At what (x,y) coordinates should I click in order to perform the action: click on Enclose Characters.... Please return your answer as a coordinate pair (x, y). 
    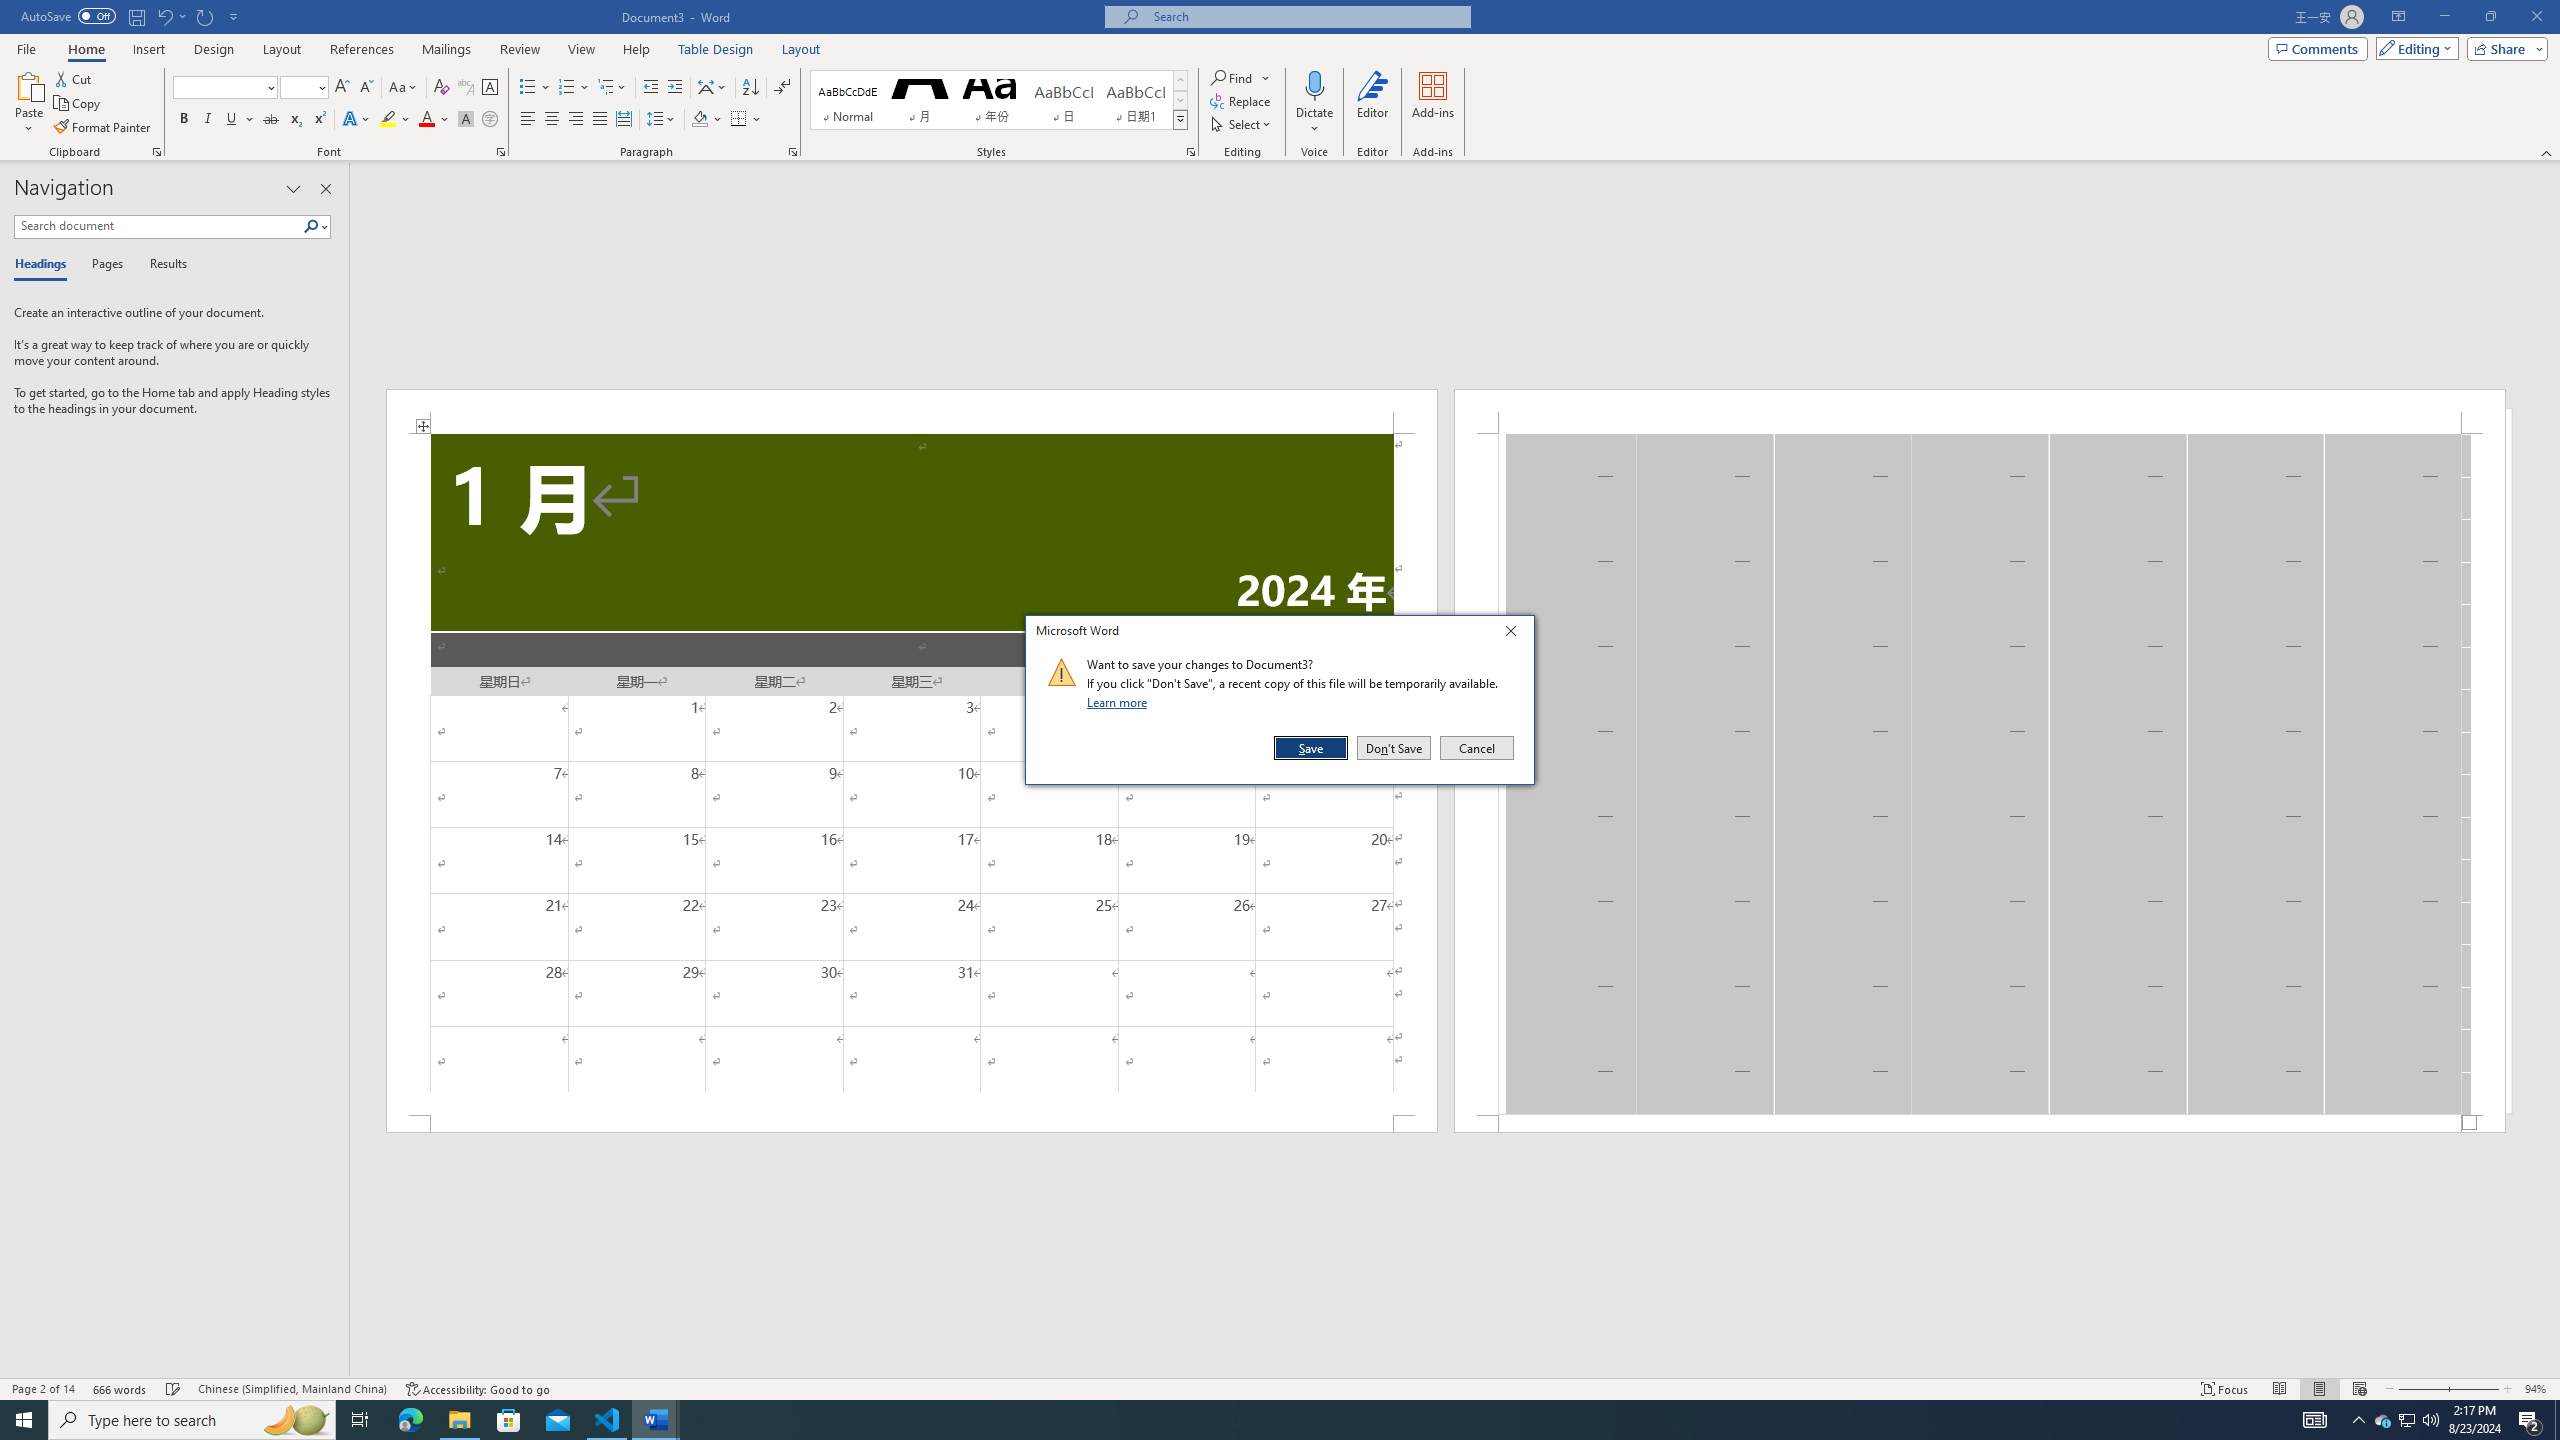
    Looking at the image, I should click on (490, 120).